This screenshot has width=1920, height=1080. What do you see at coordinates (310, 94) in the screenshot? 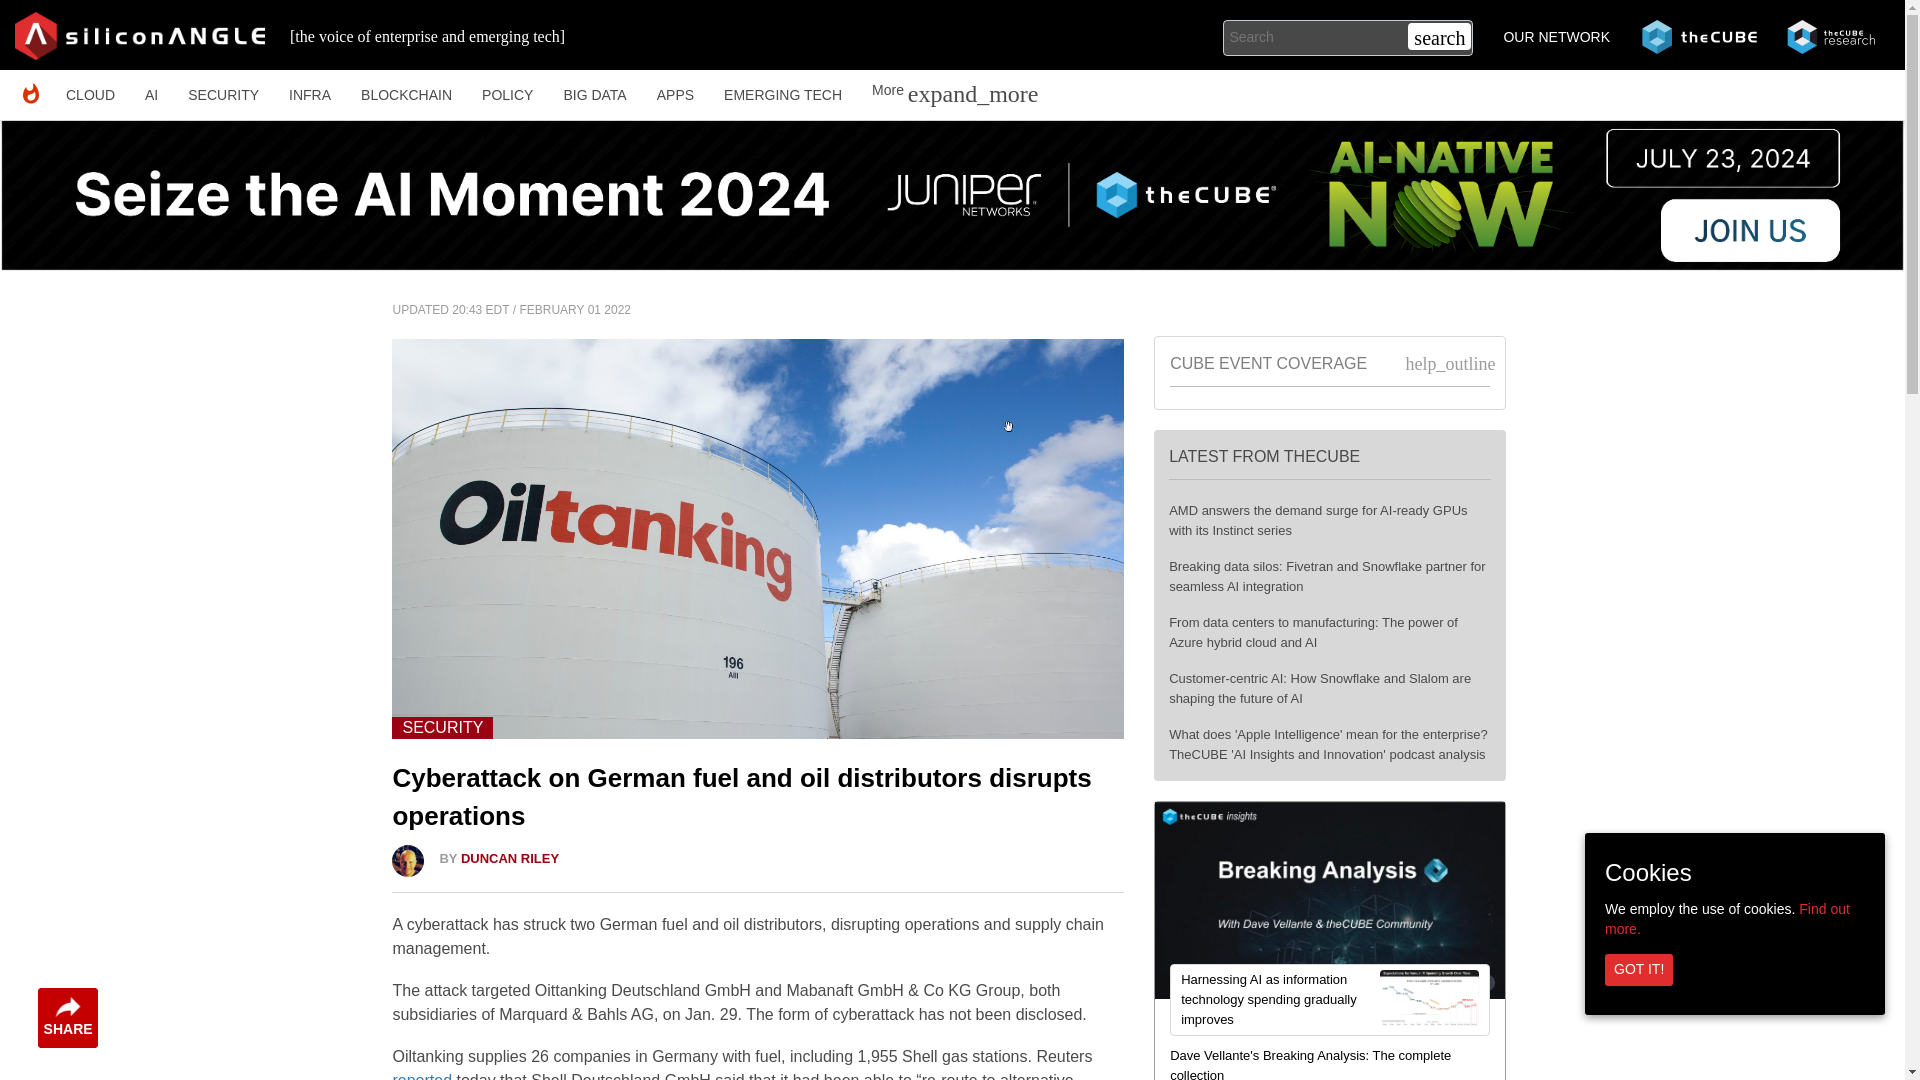
I see `INFRA` at bounding box center [310, 94].